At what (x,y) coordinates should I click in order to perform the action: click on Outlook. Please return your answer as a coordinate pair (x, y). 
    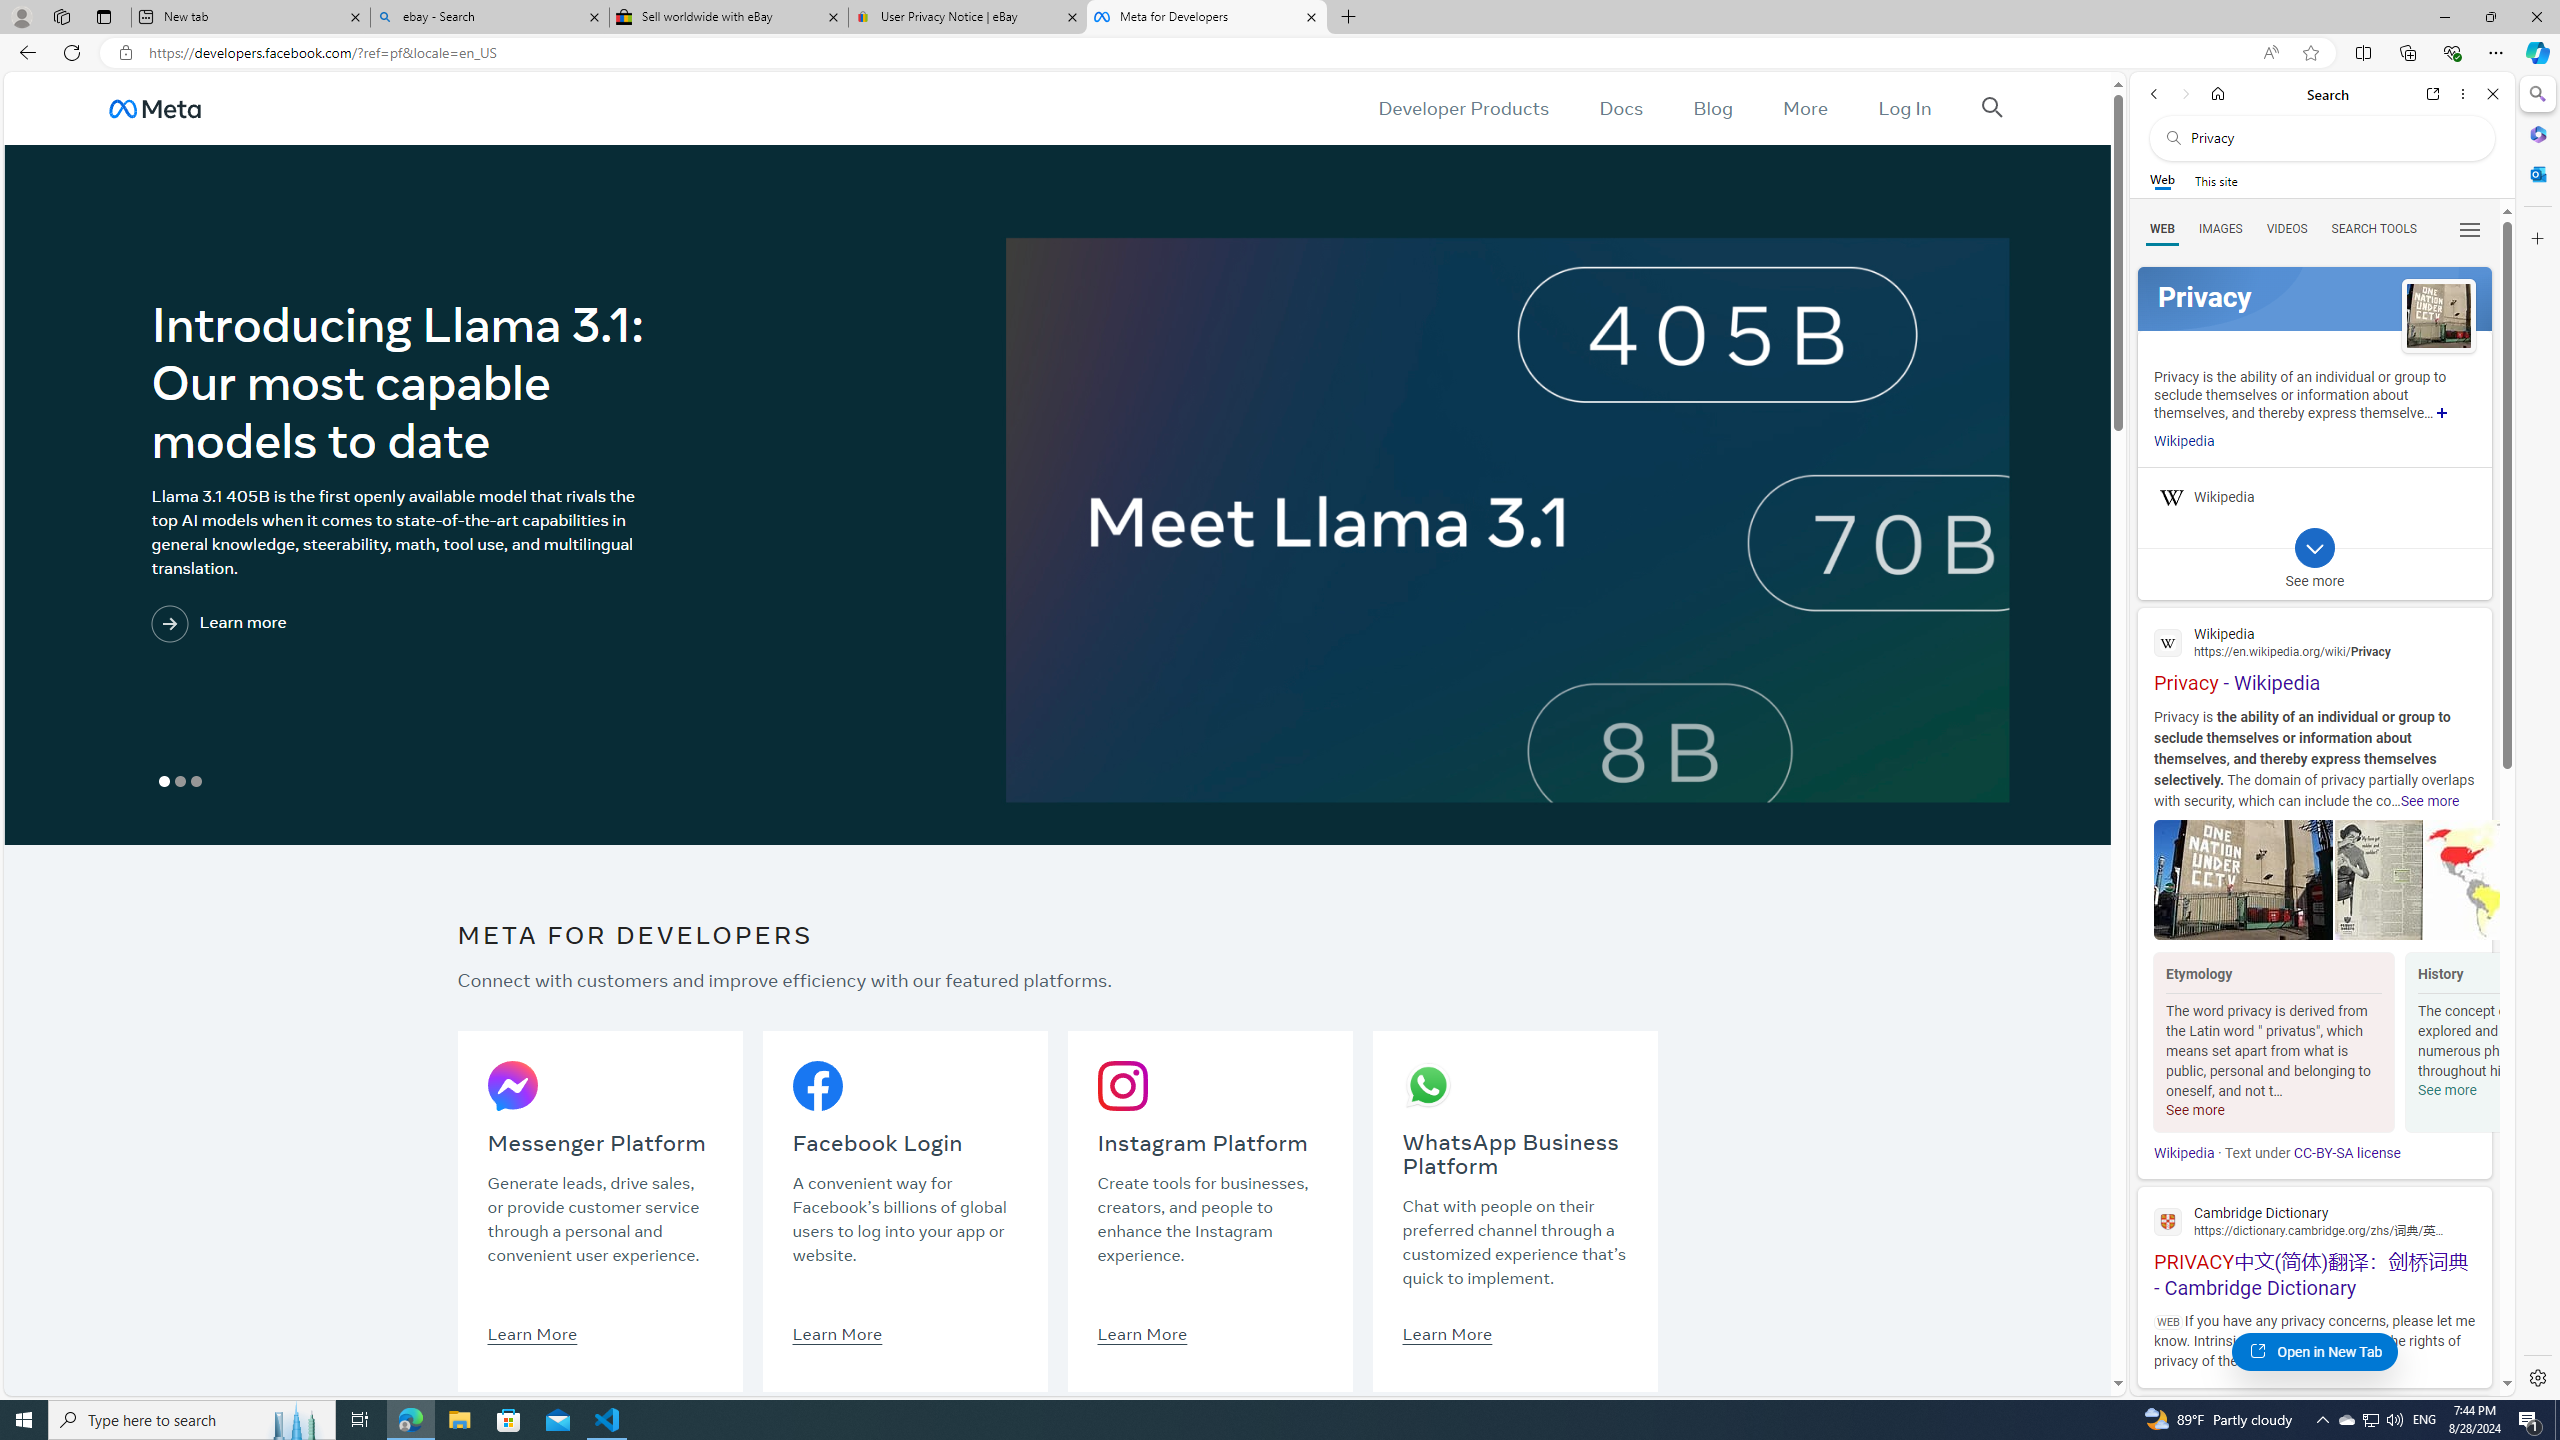
    Looking at the image, I should click on (2536, 173).